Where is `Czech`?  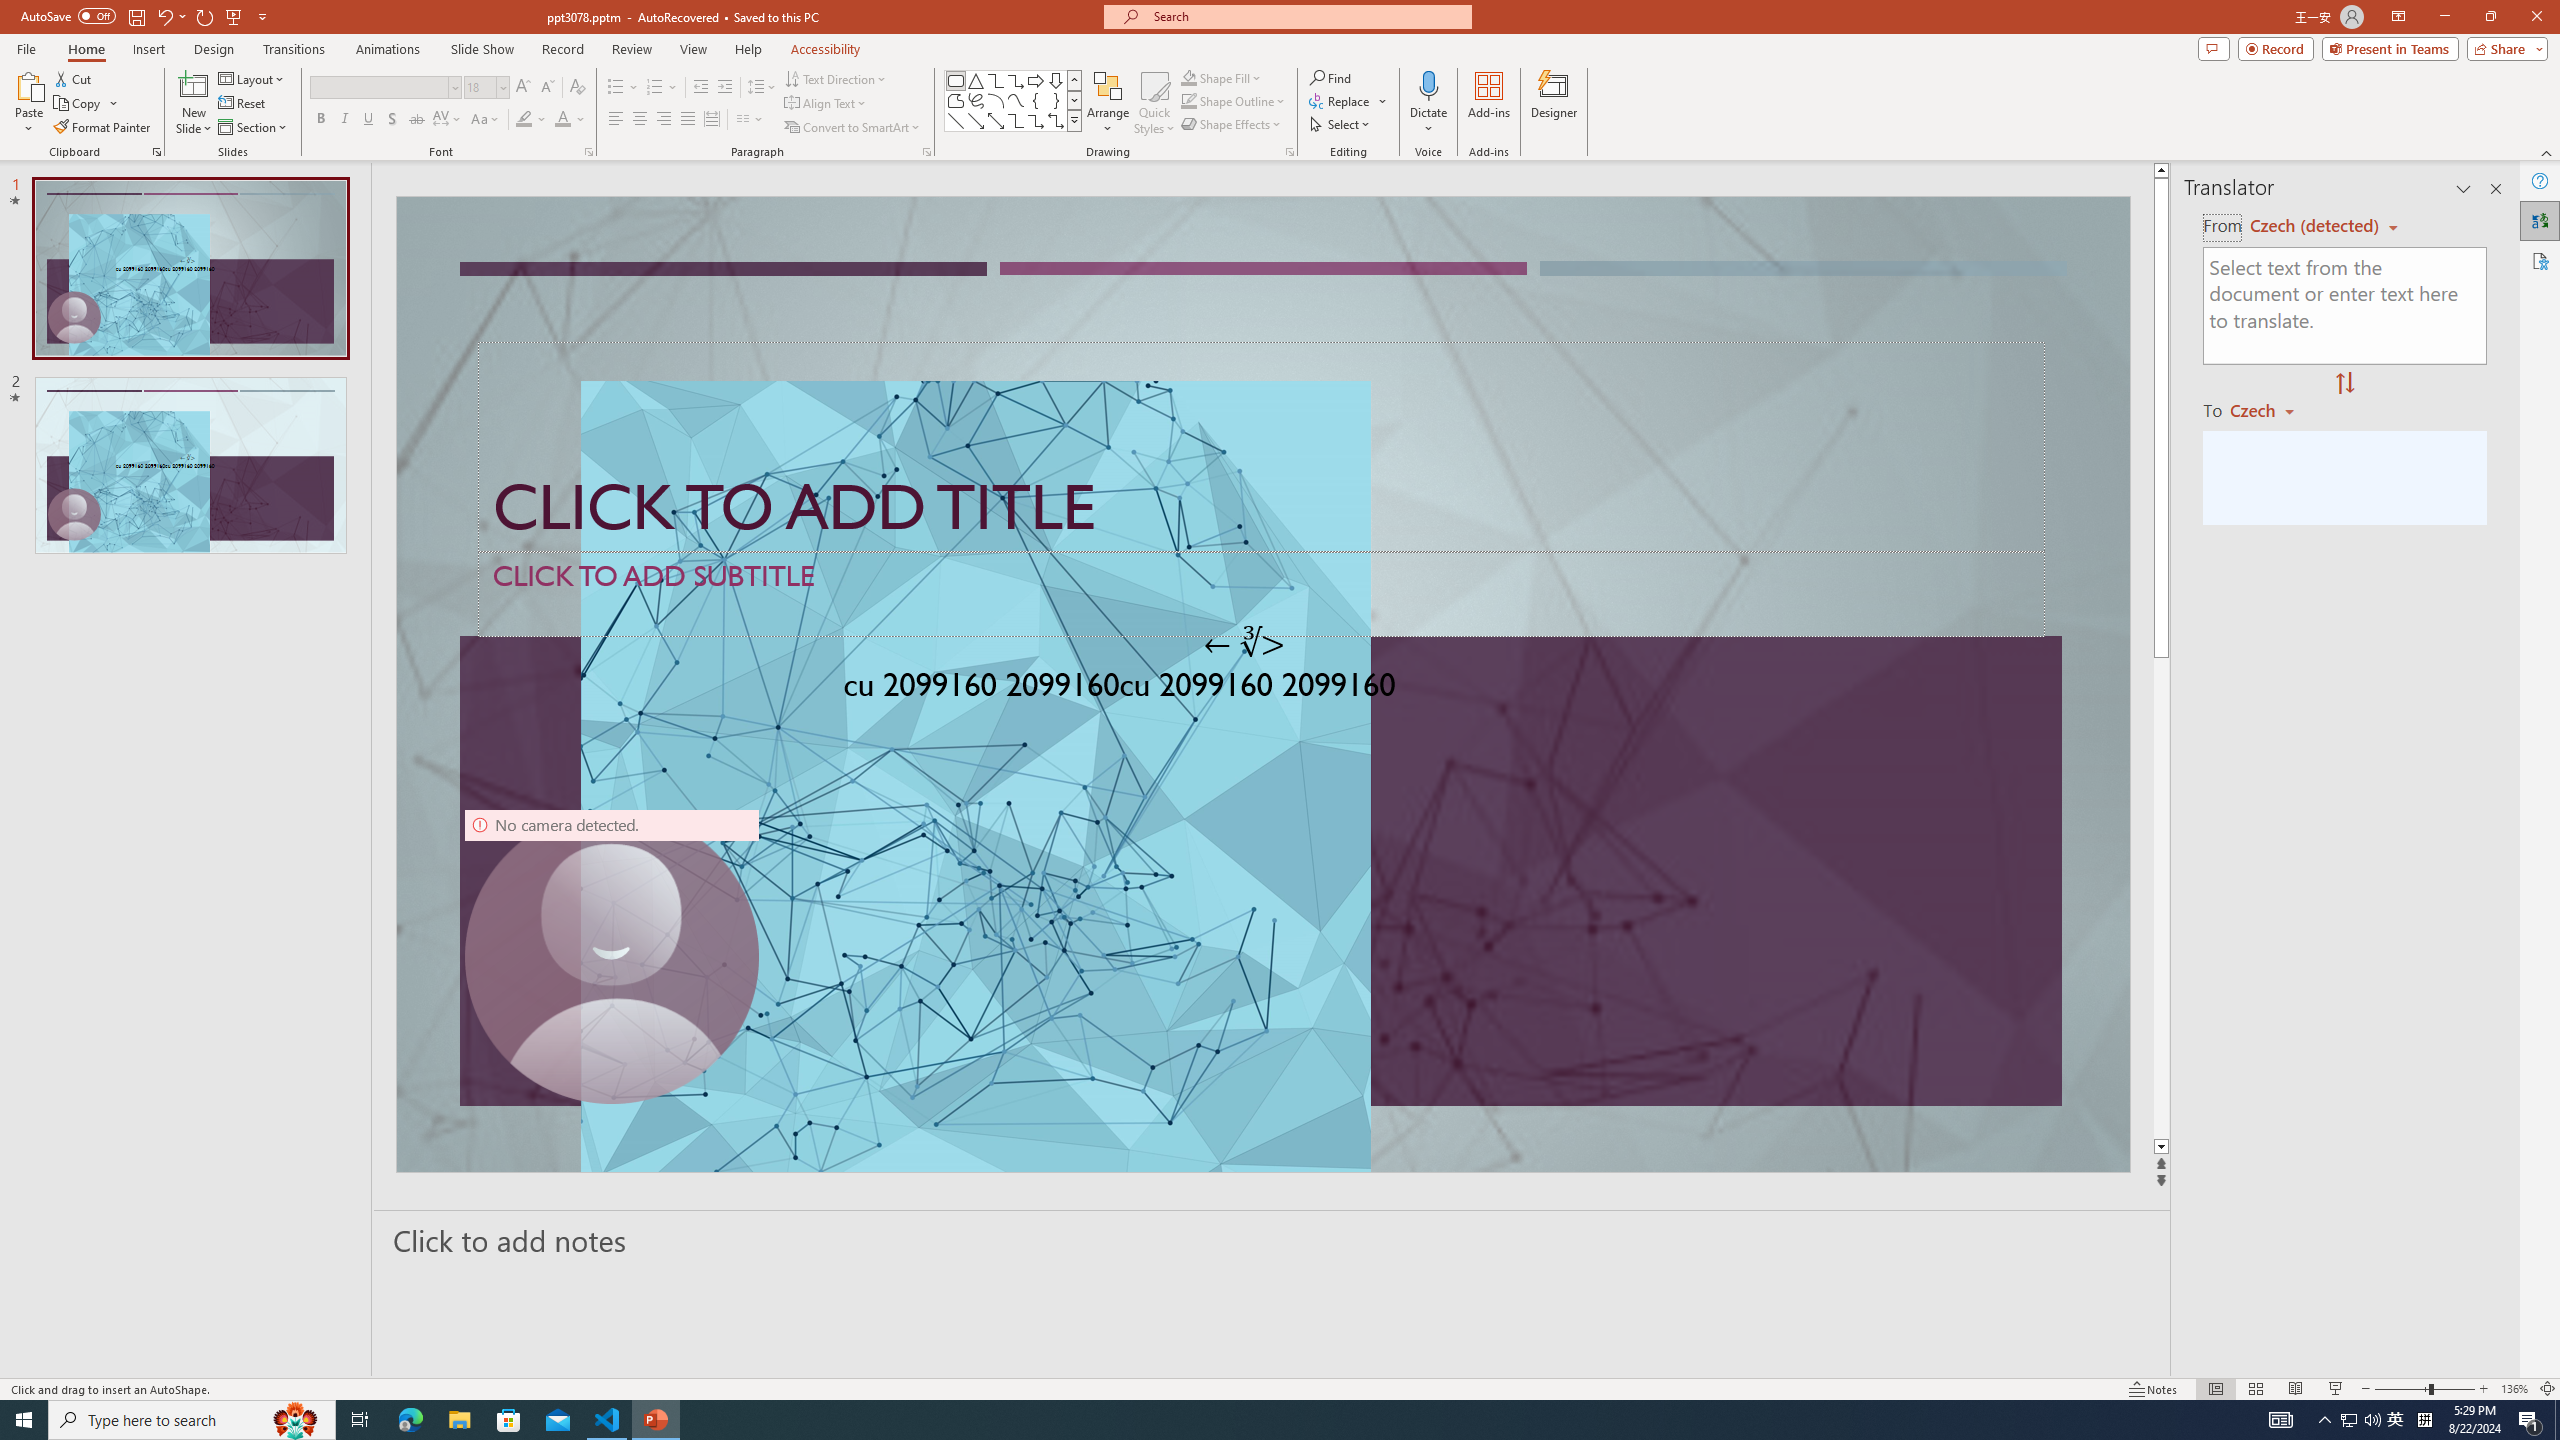 Czech is located at coordinates (2270, 409).